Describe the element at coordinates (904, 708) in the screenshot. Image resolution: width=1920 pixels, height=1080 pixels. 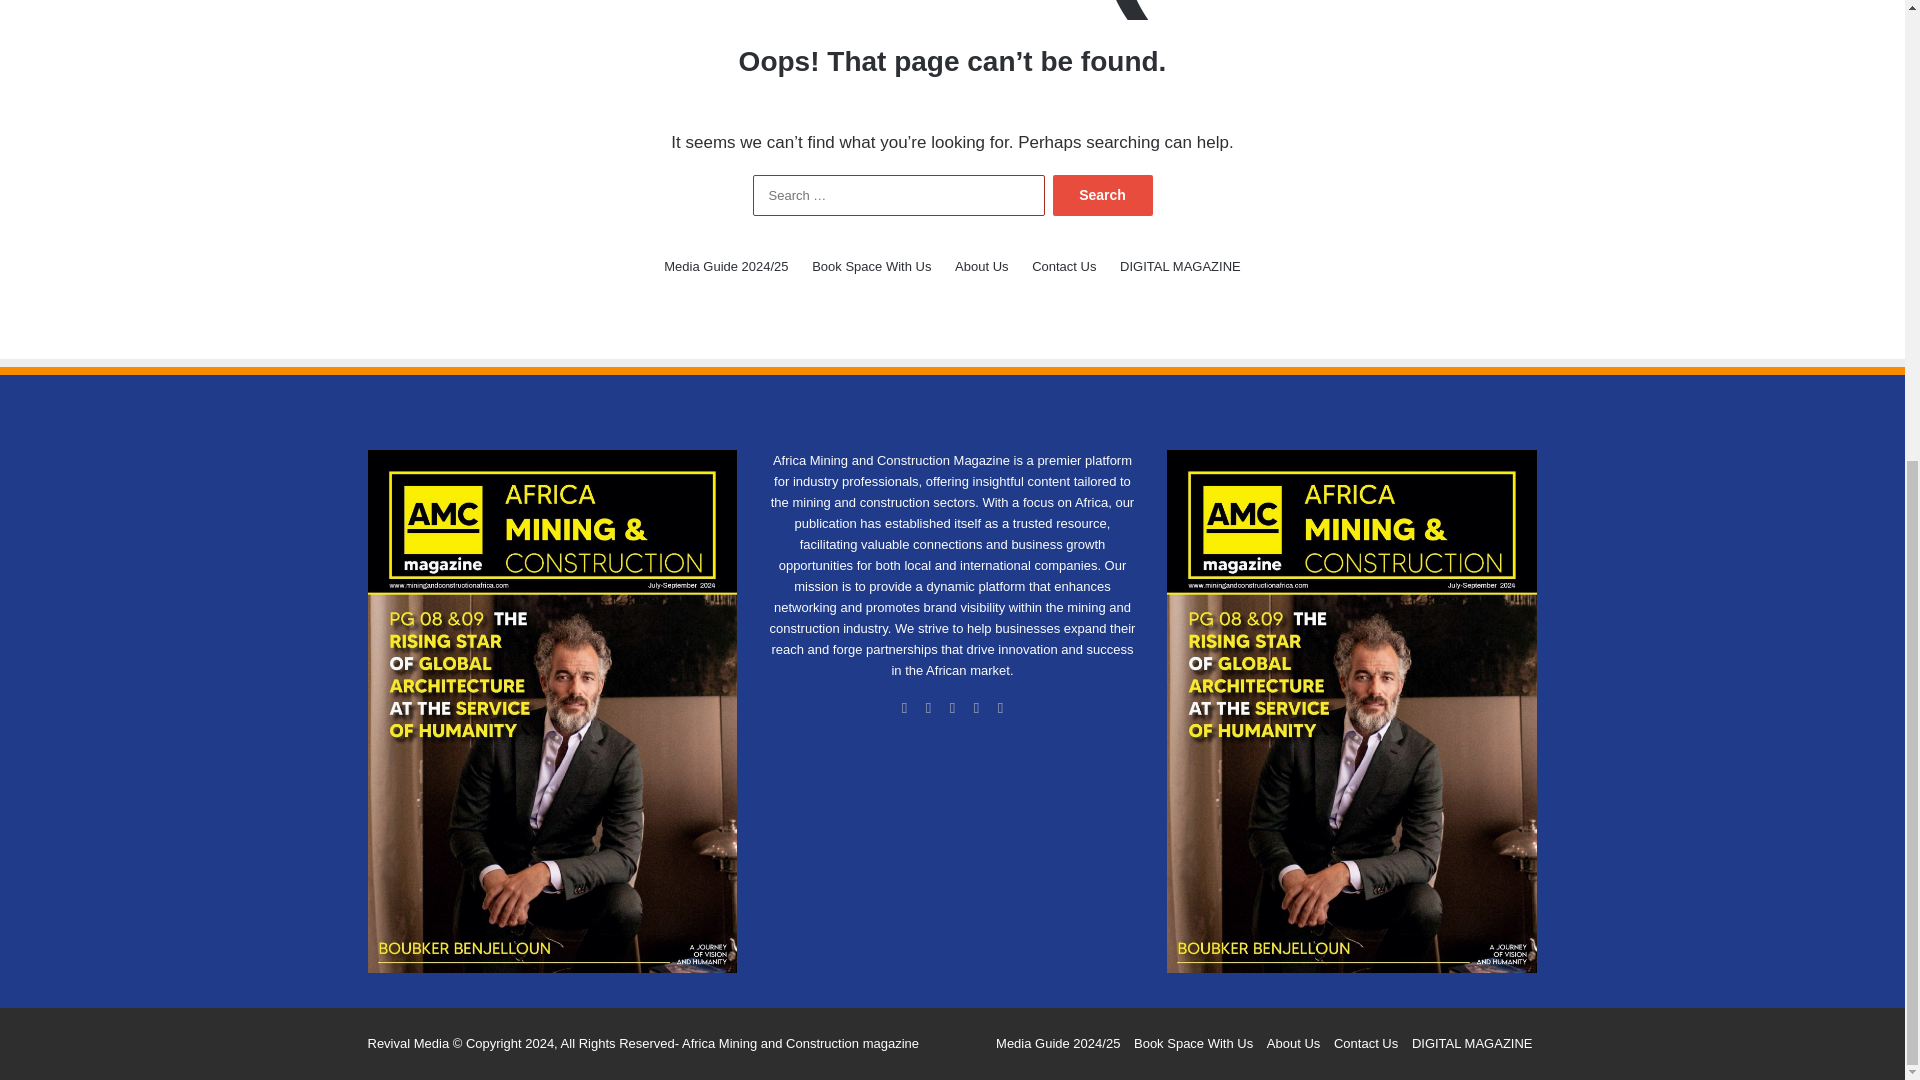
I see `Facebook` at that location.